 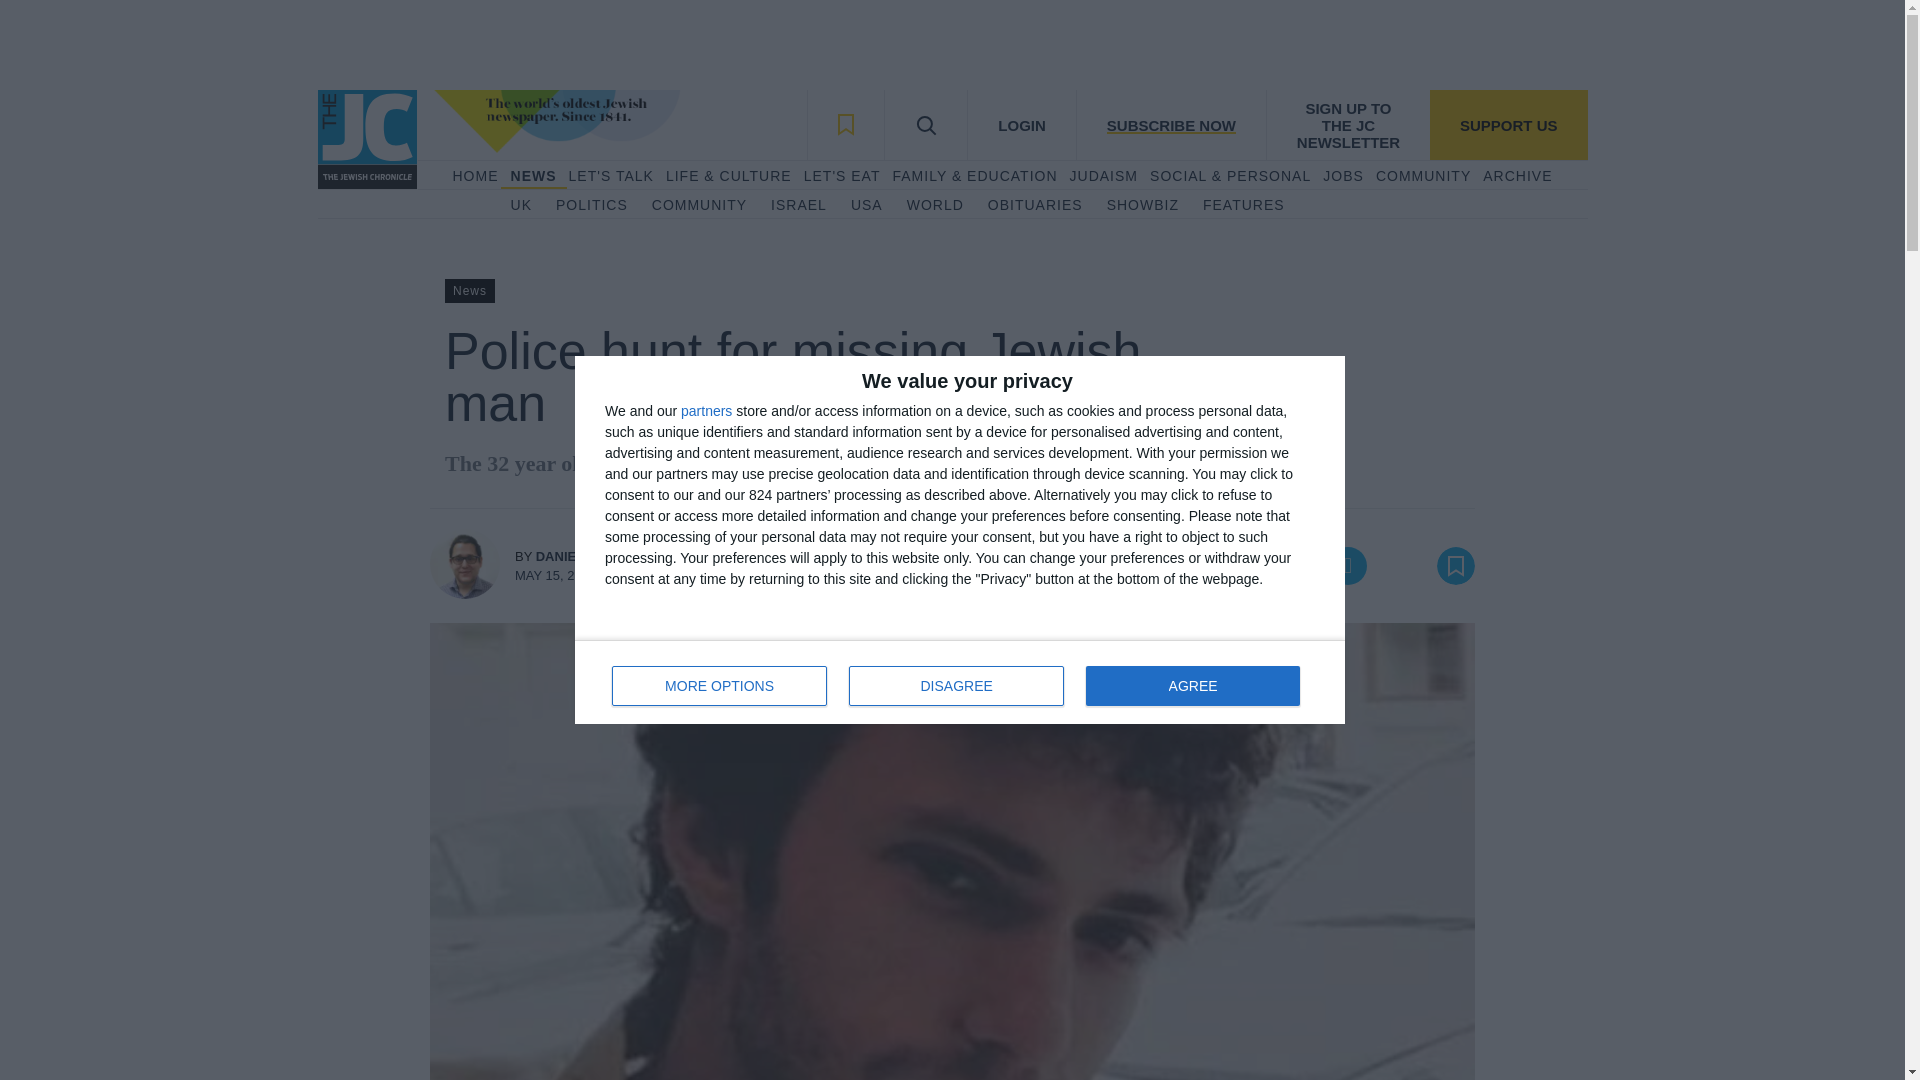 What do you see at coordinates (1170, 124) in the screenshot?
I see `SUBSCRIBE NOW` at bounding box center [1170, 124].